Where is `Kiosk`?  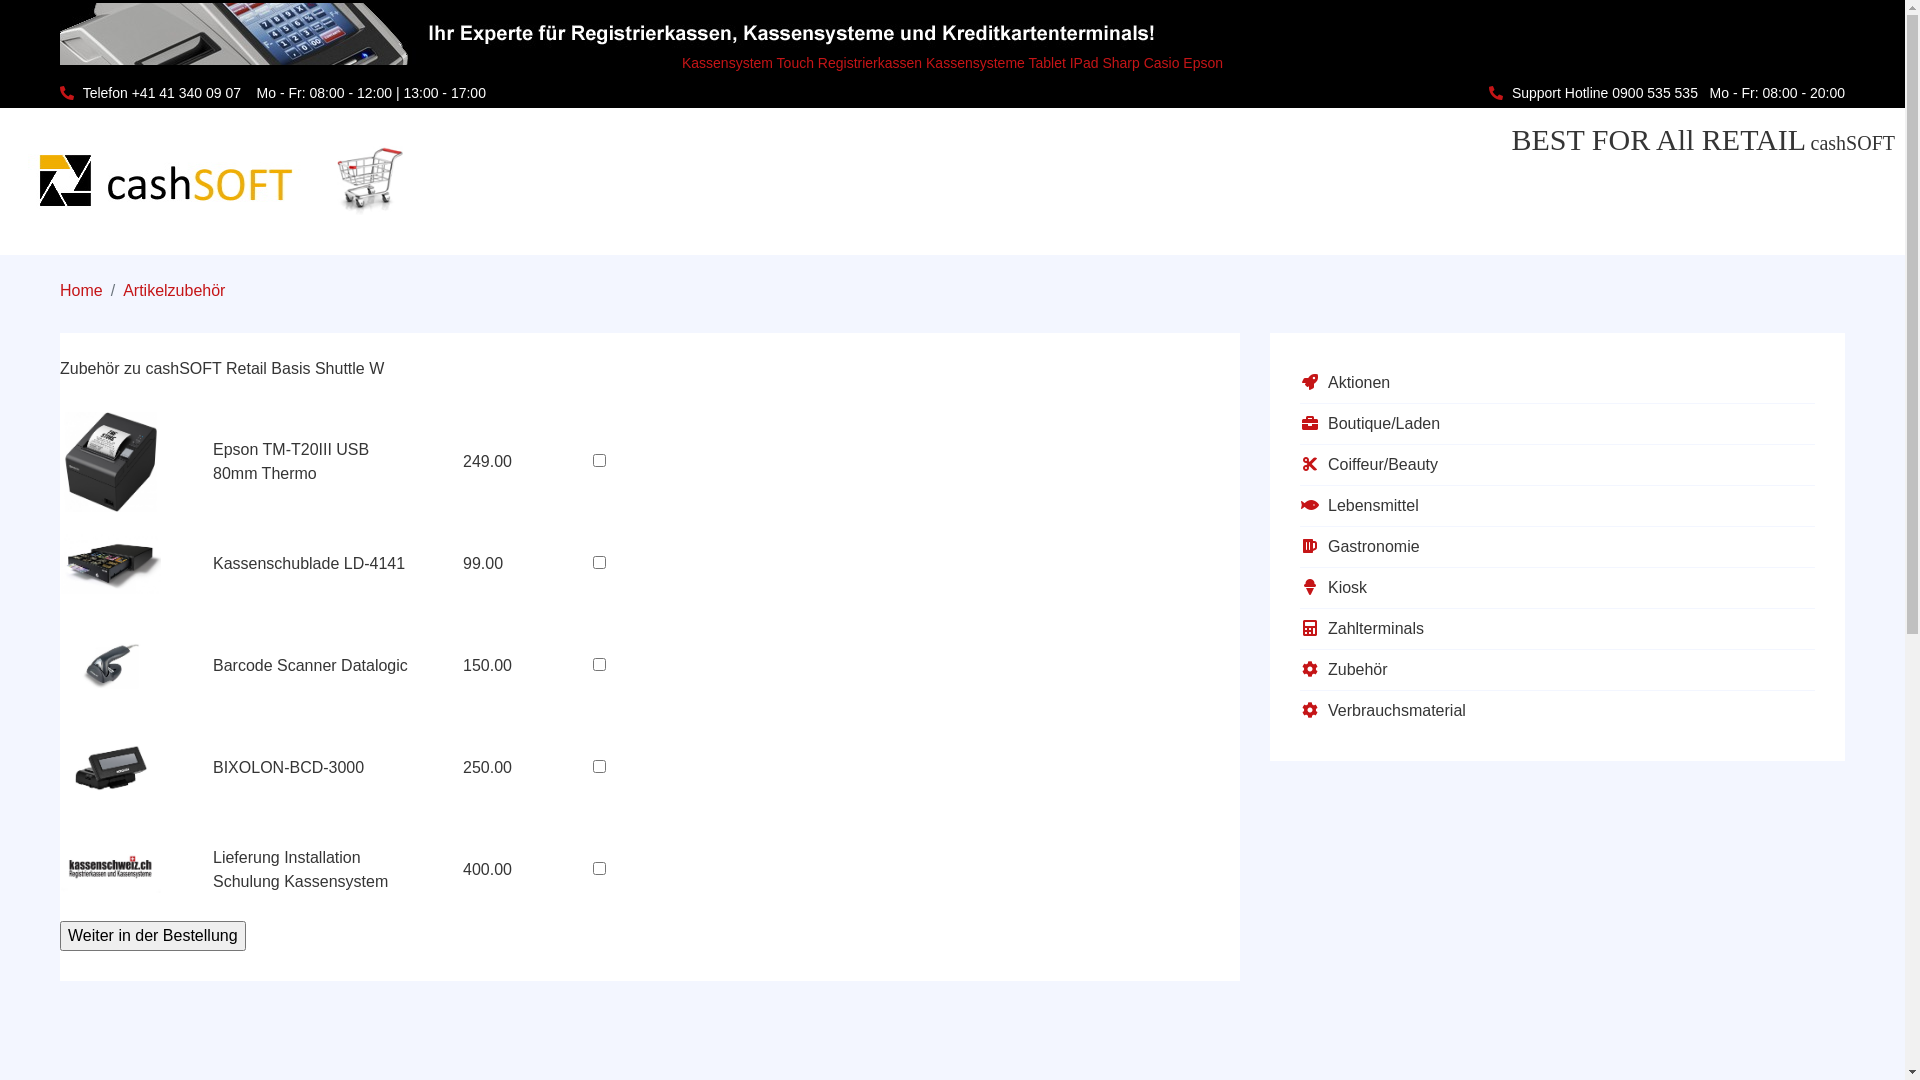 Kiosk is located at coordinates (1558, 588).